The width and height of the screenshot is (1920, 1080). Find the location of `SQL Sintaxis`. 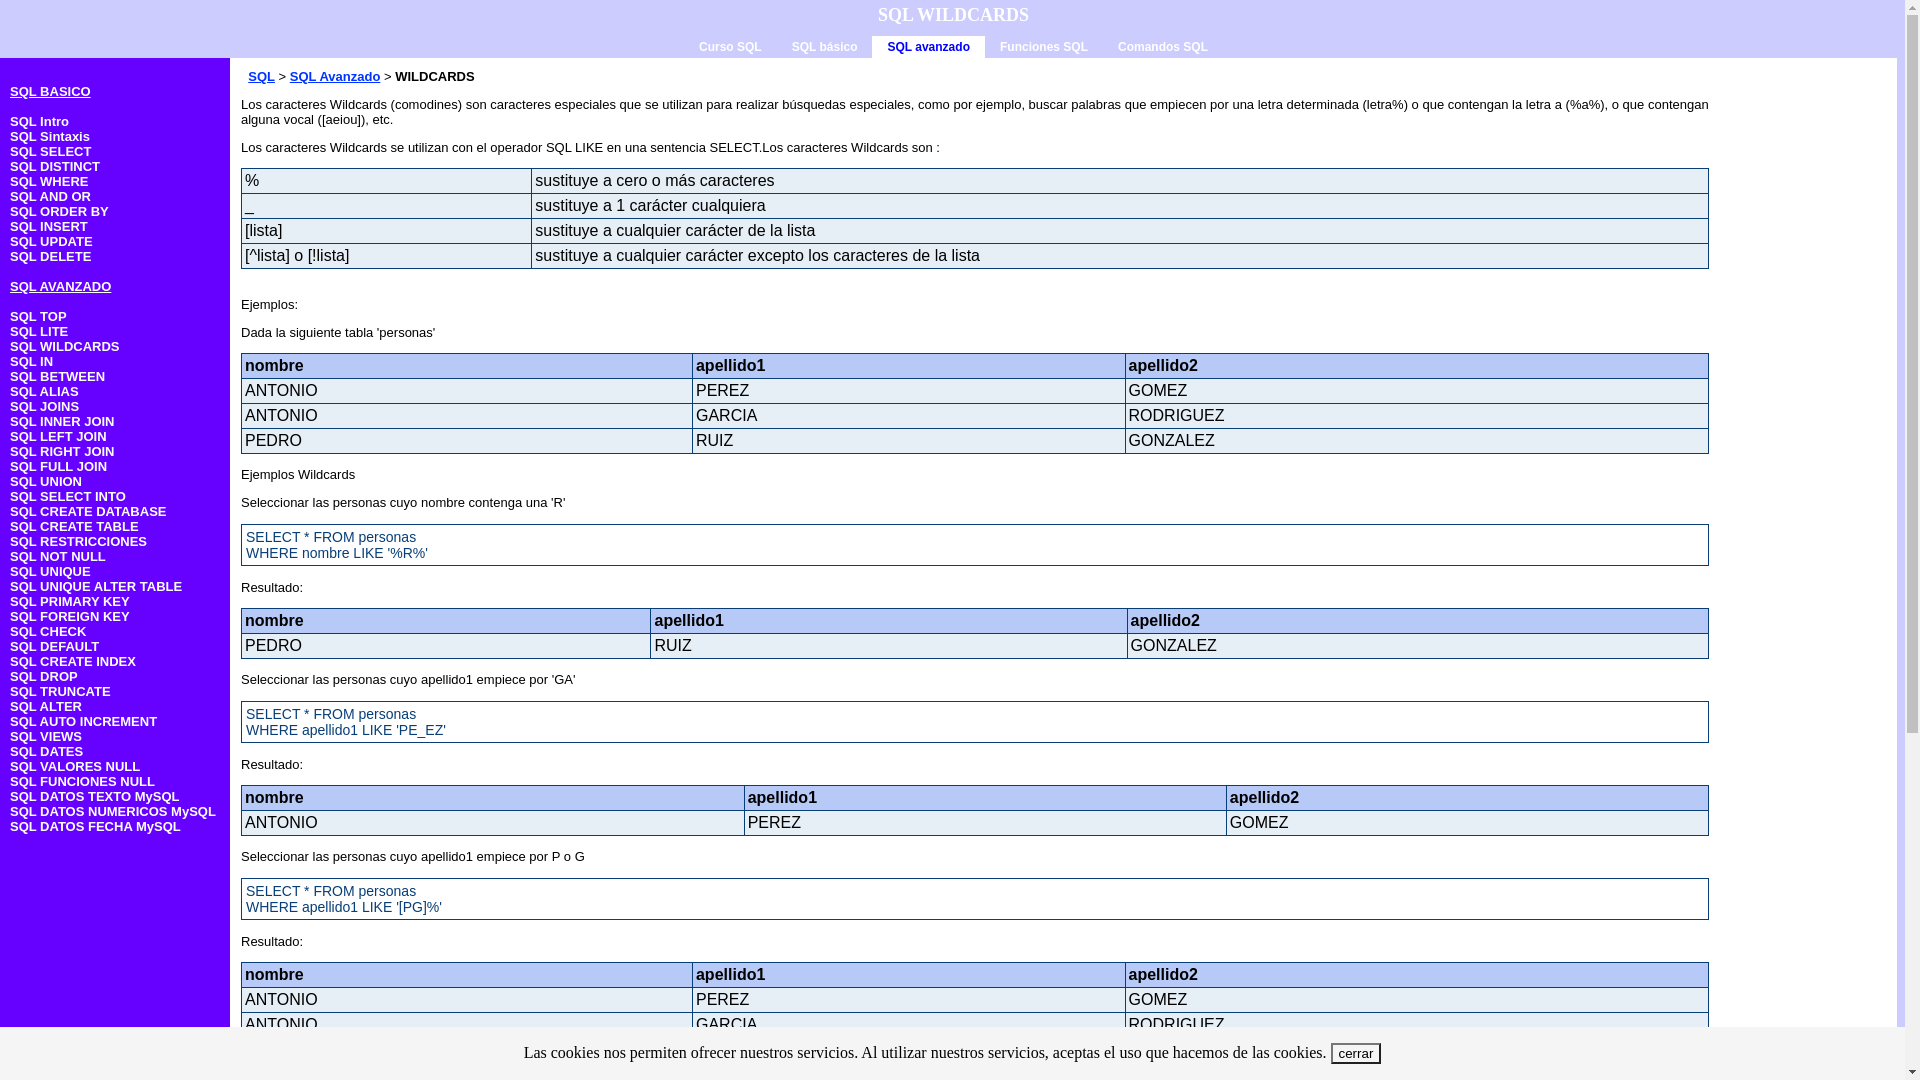

SQL Sintaxis is located at coordinates (50, 136).